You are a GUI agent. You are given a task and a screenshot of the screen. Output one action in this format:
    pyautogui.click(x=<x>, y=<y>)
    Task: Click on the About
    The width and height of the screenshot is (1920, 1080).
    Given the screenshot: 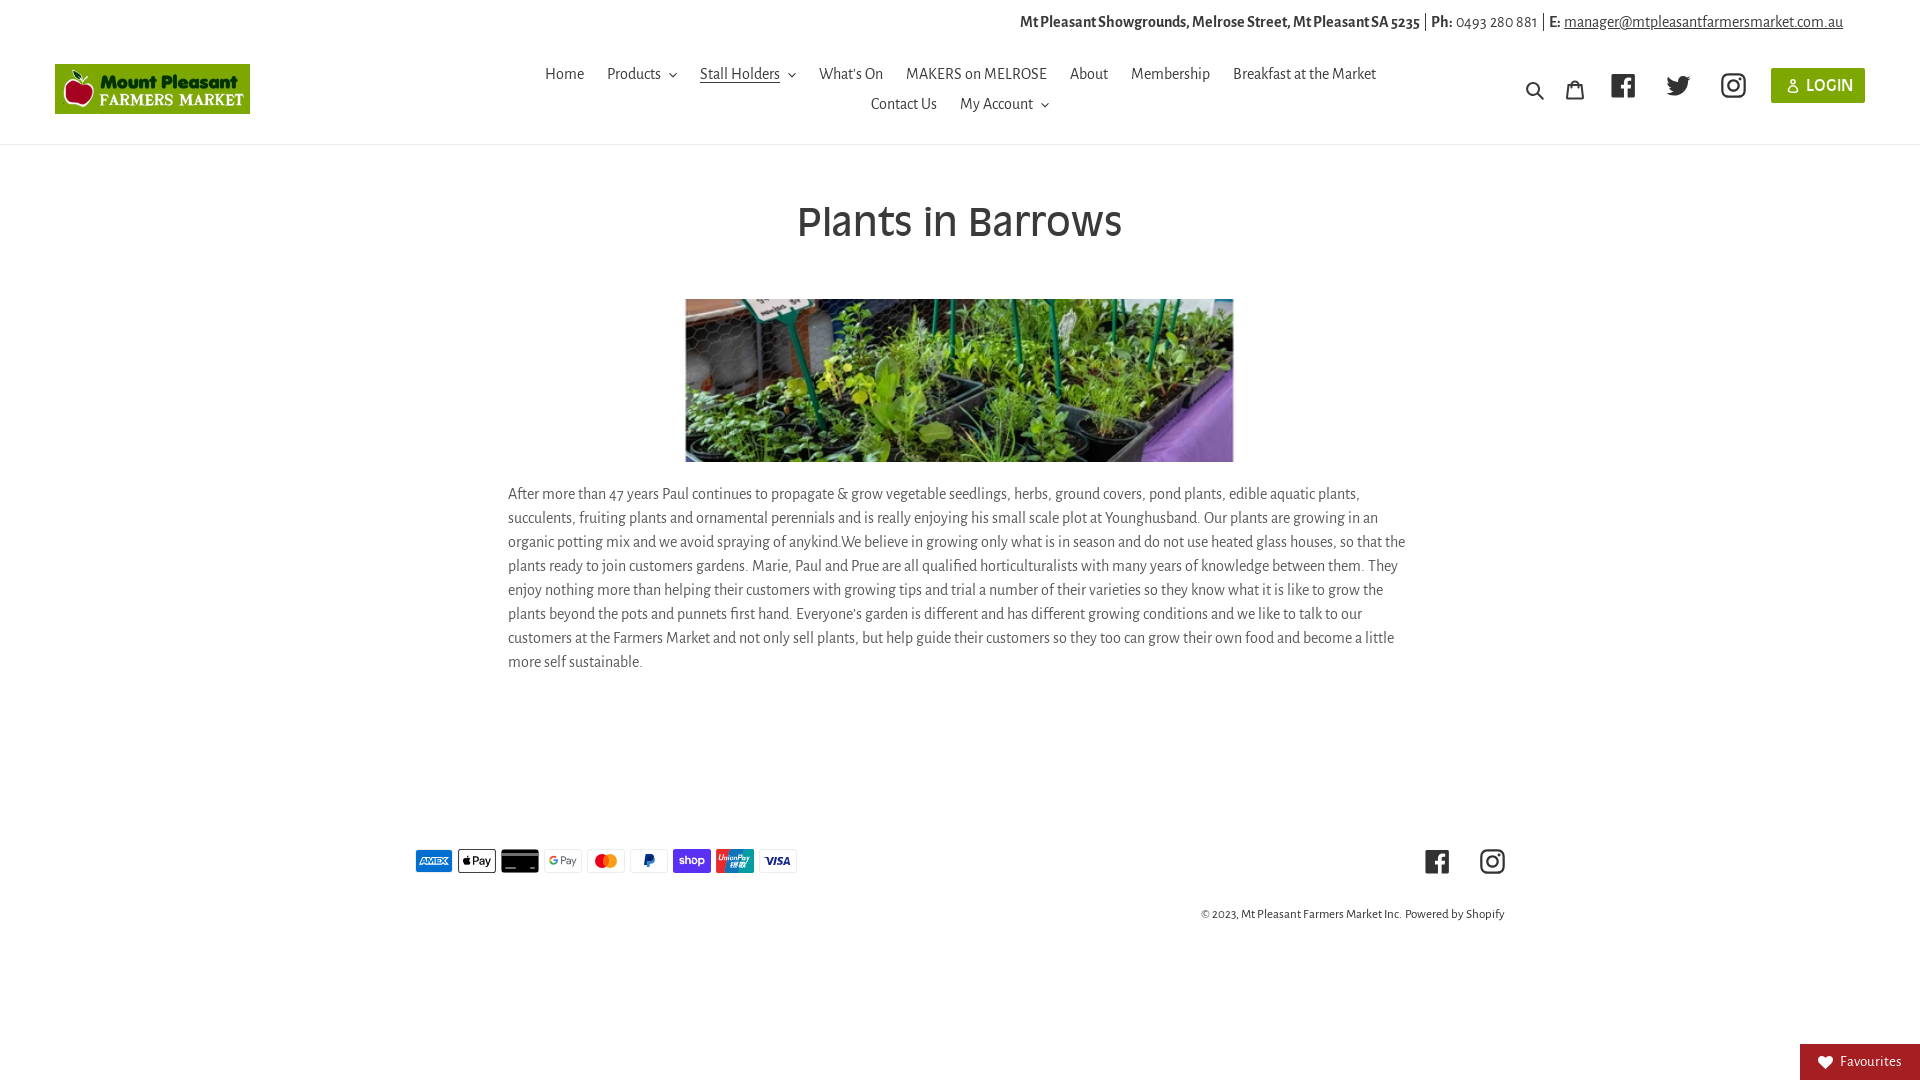 What is the action you would take?
    pyautogui.click(x=1089, y=74)
    